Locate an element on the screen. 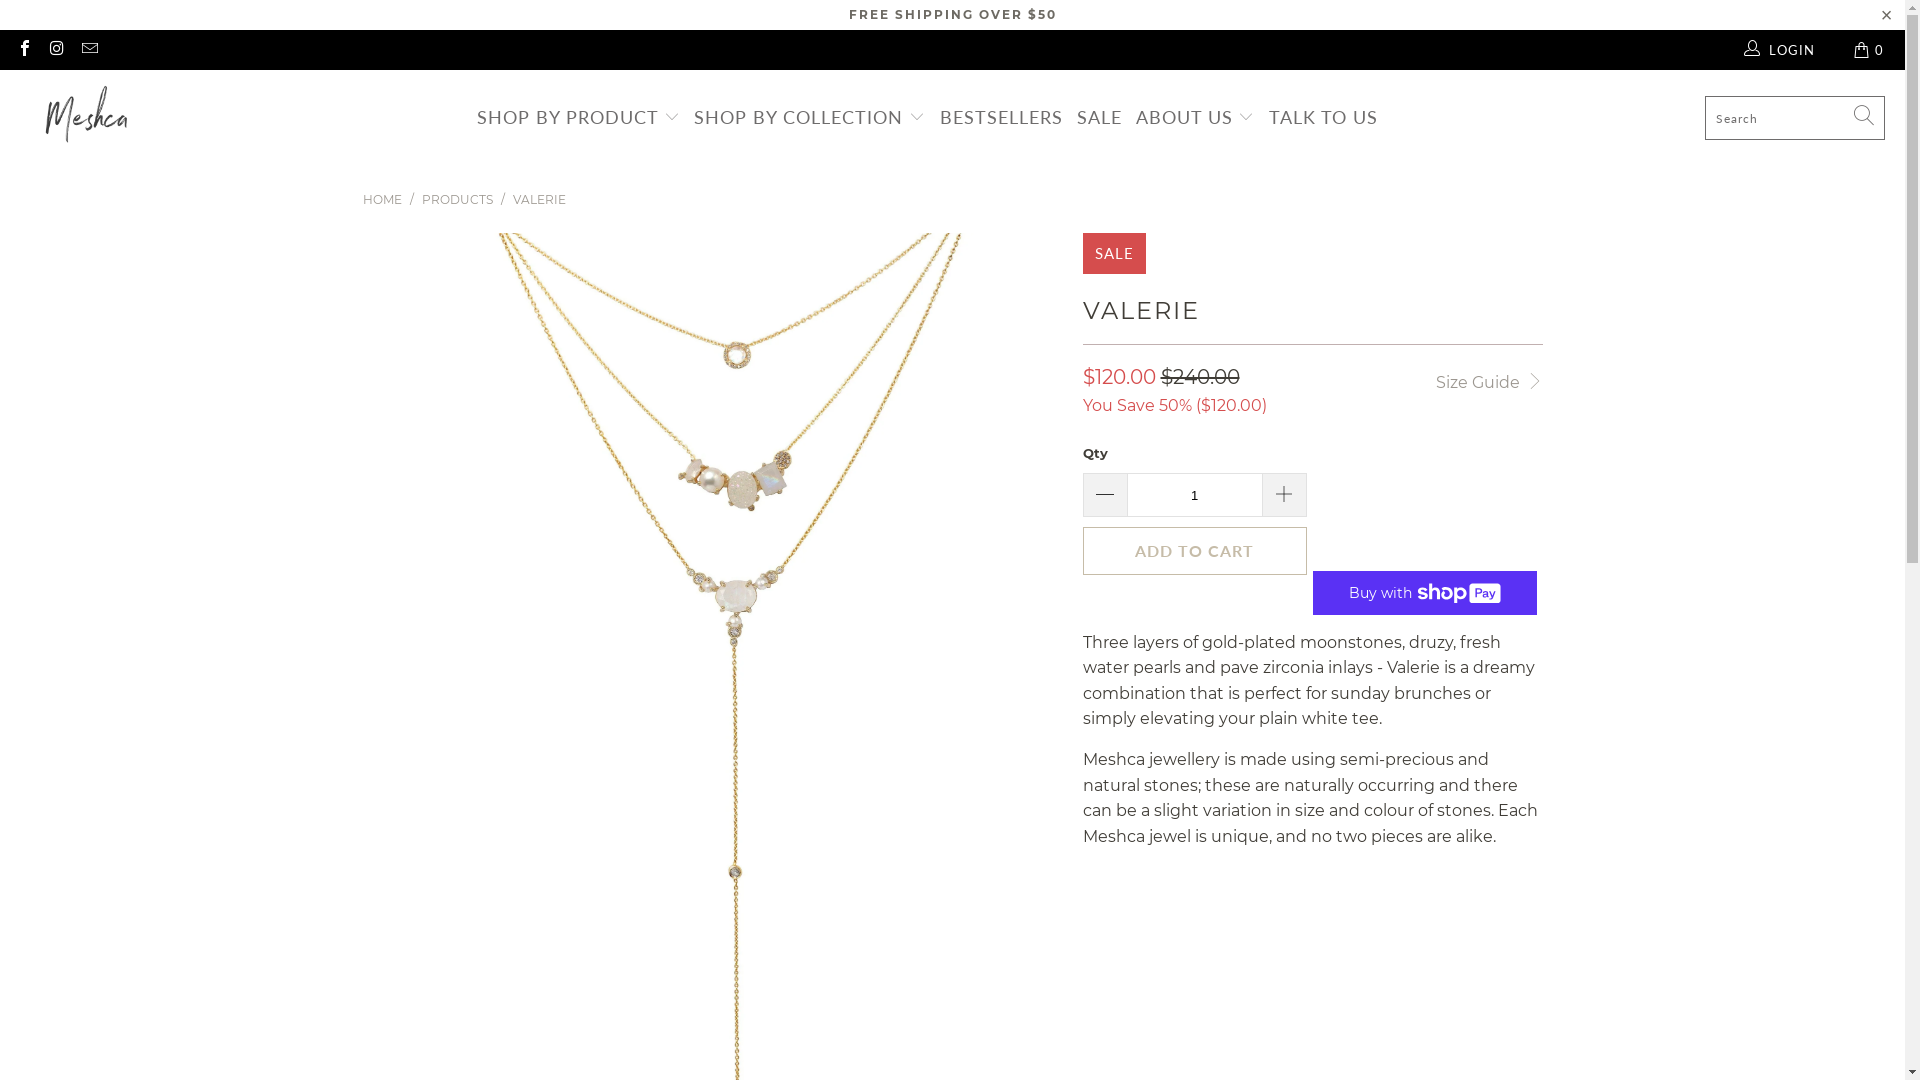 The height and width of the screenshot is (1080, 1920). ADD TO CART is located at coordinates (1194, 550).